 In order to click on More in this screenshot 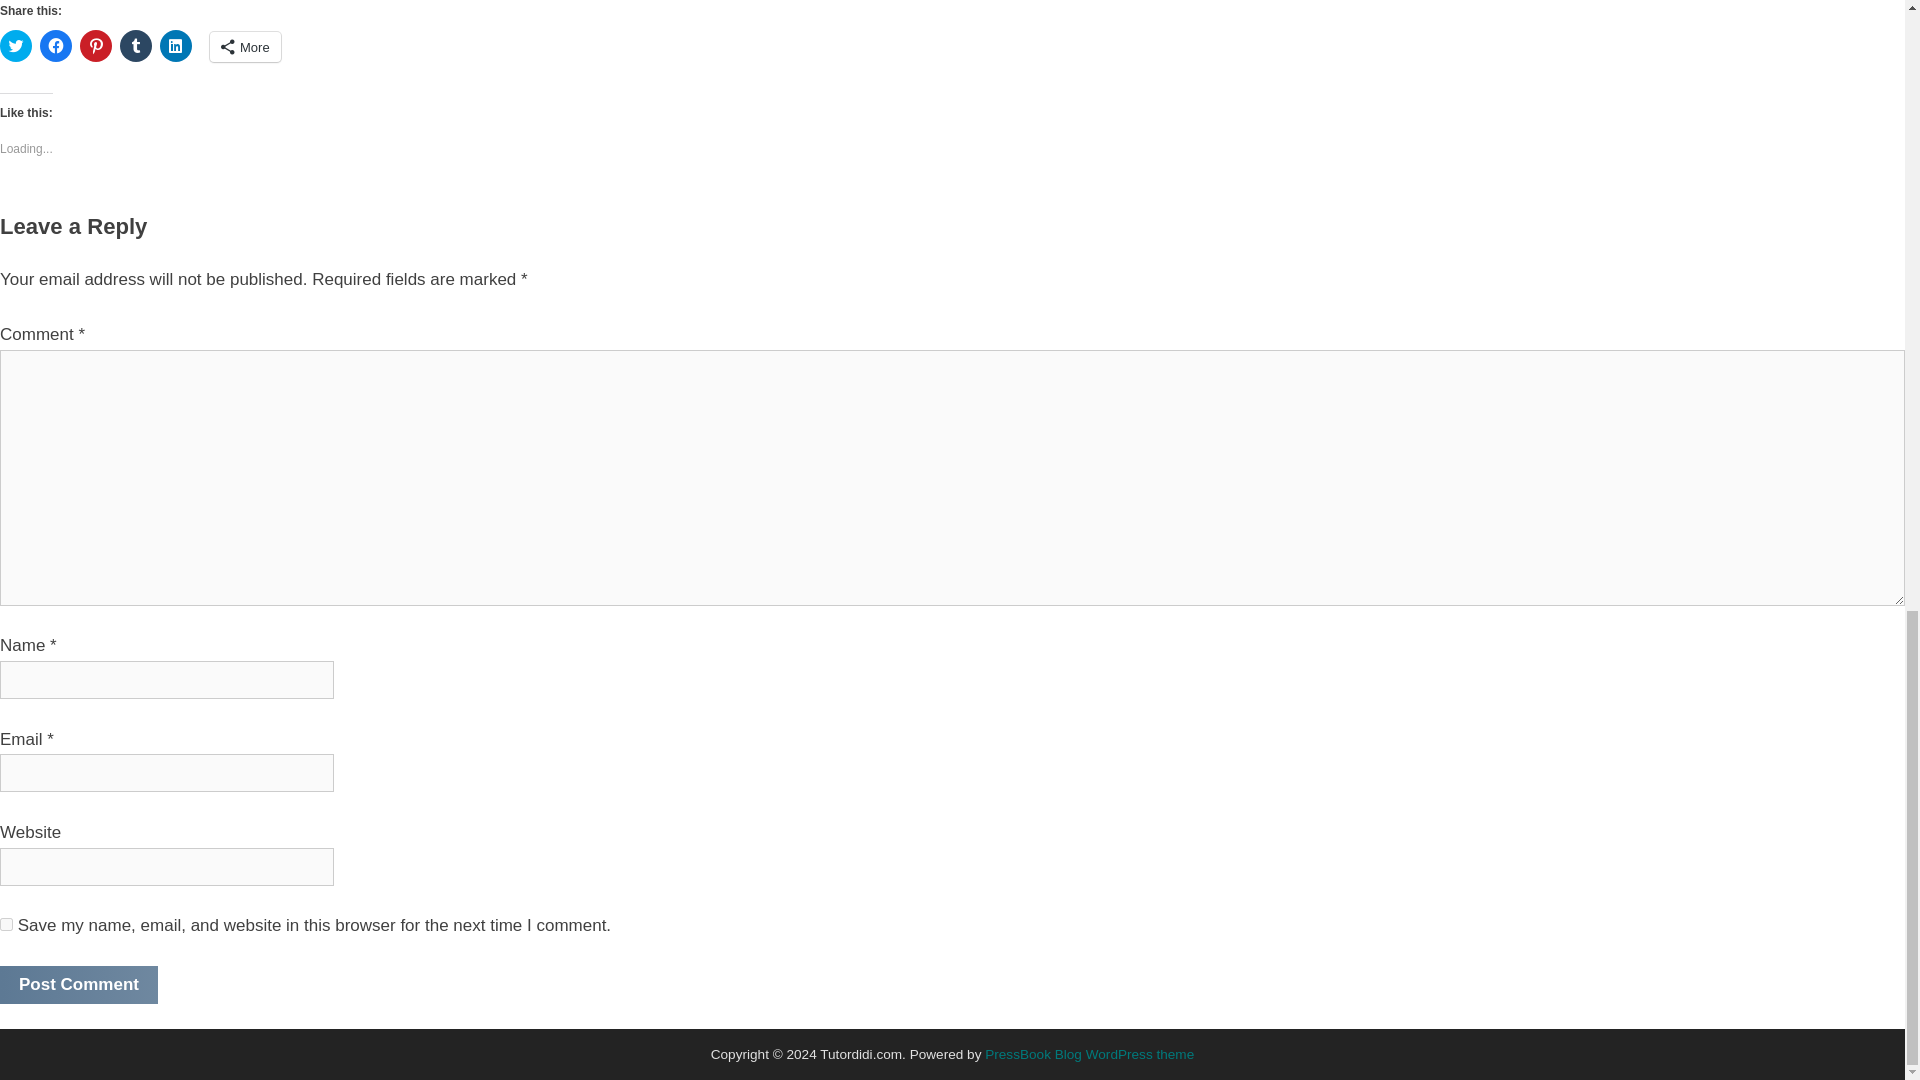, I will do `click(244, 46)`.